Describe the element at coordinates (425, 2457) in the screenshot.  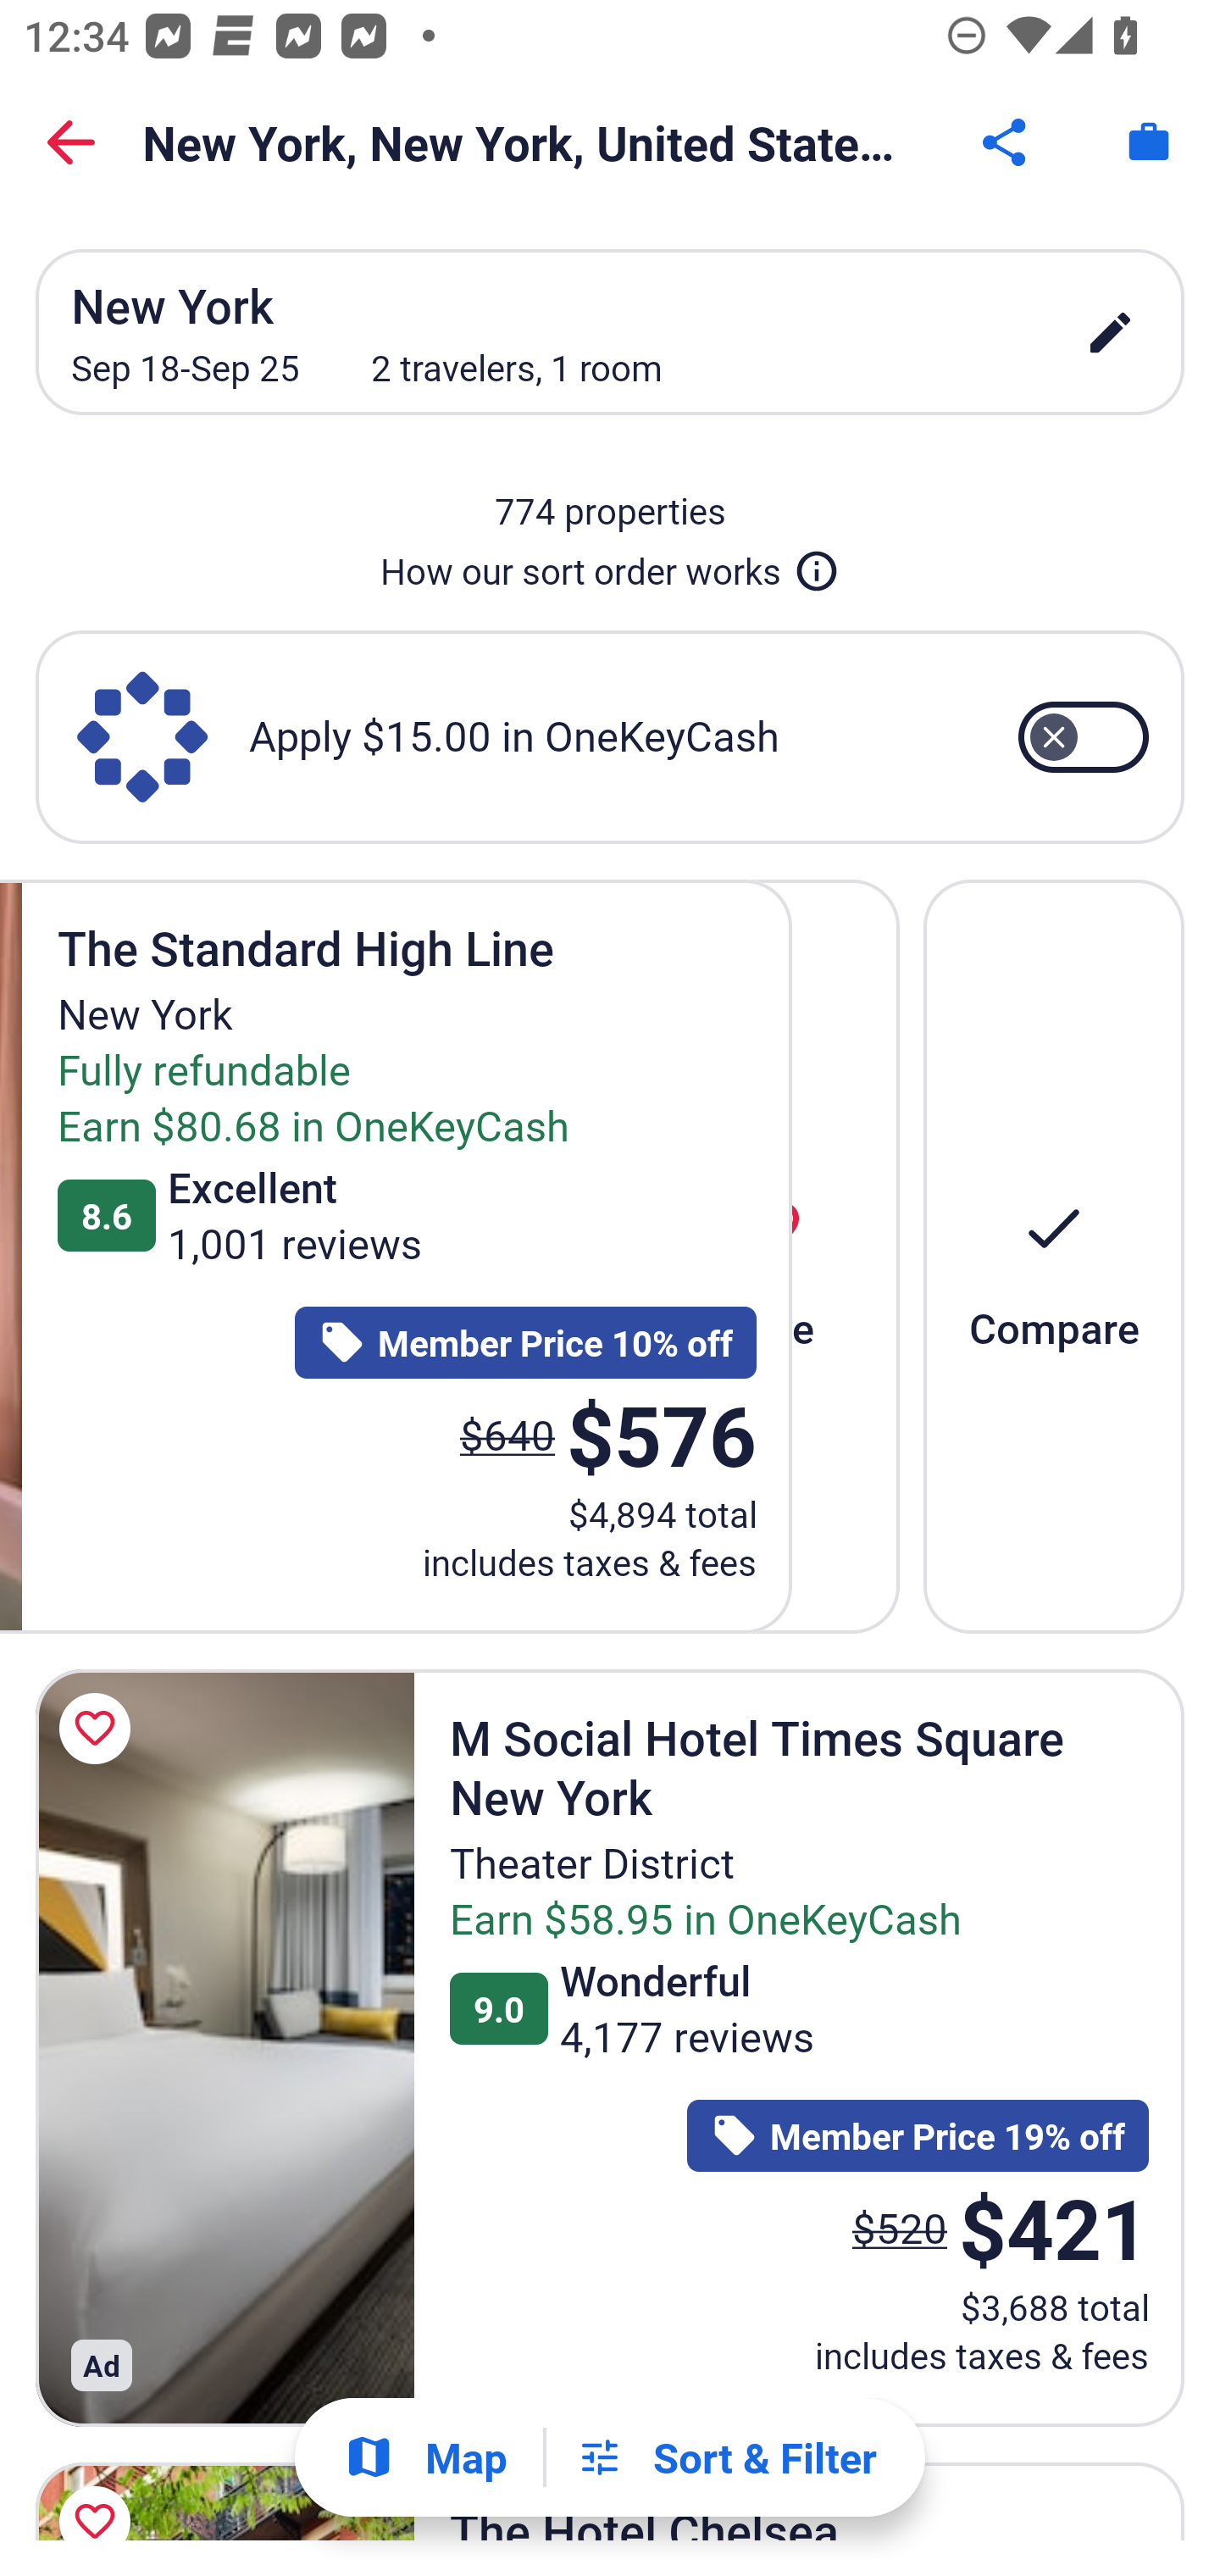
I see `Show map Map Show map Button` at that location.